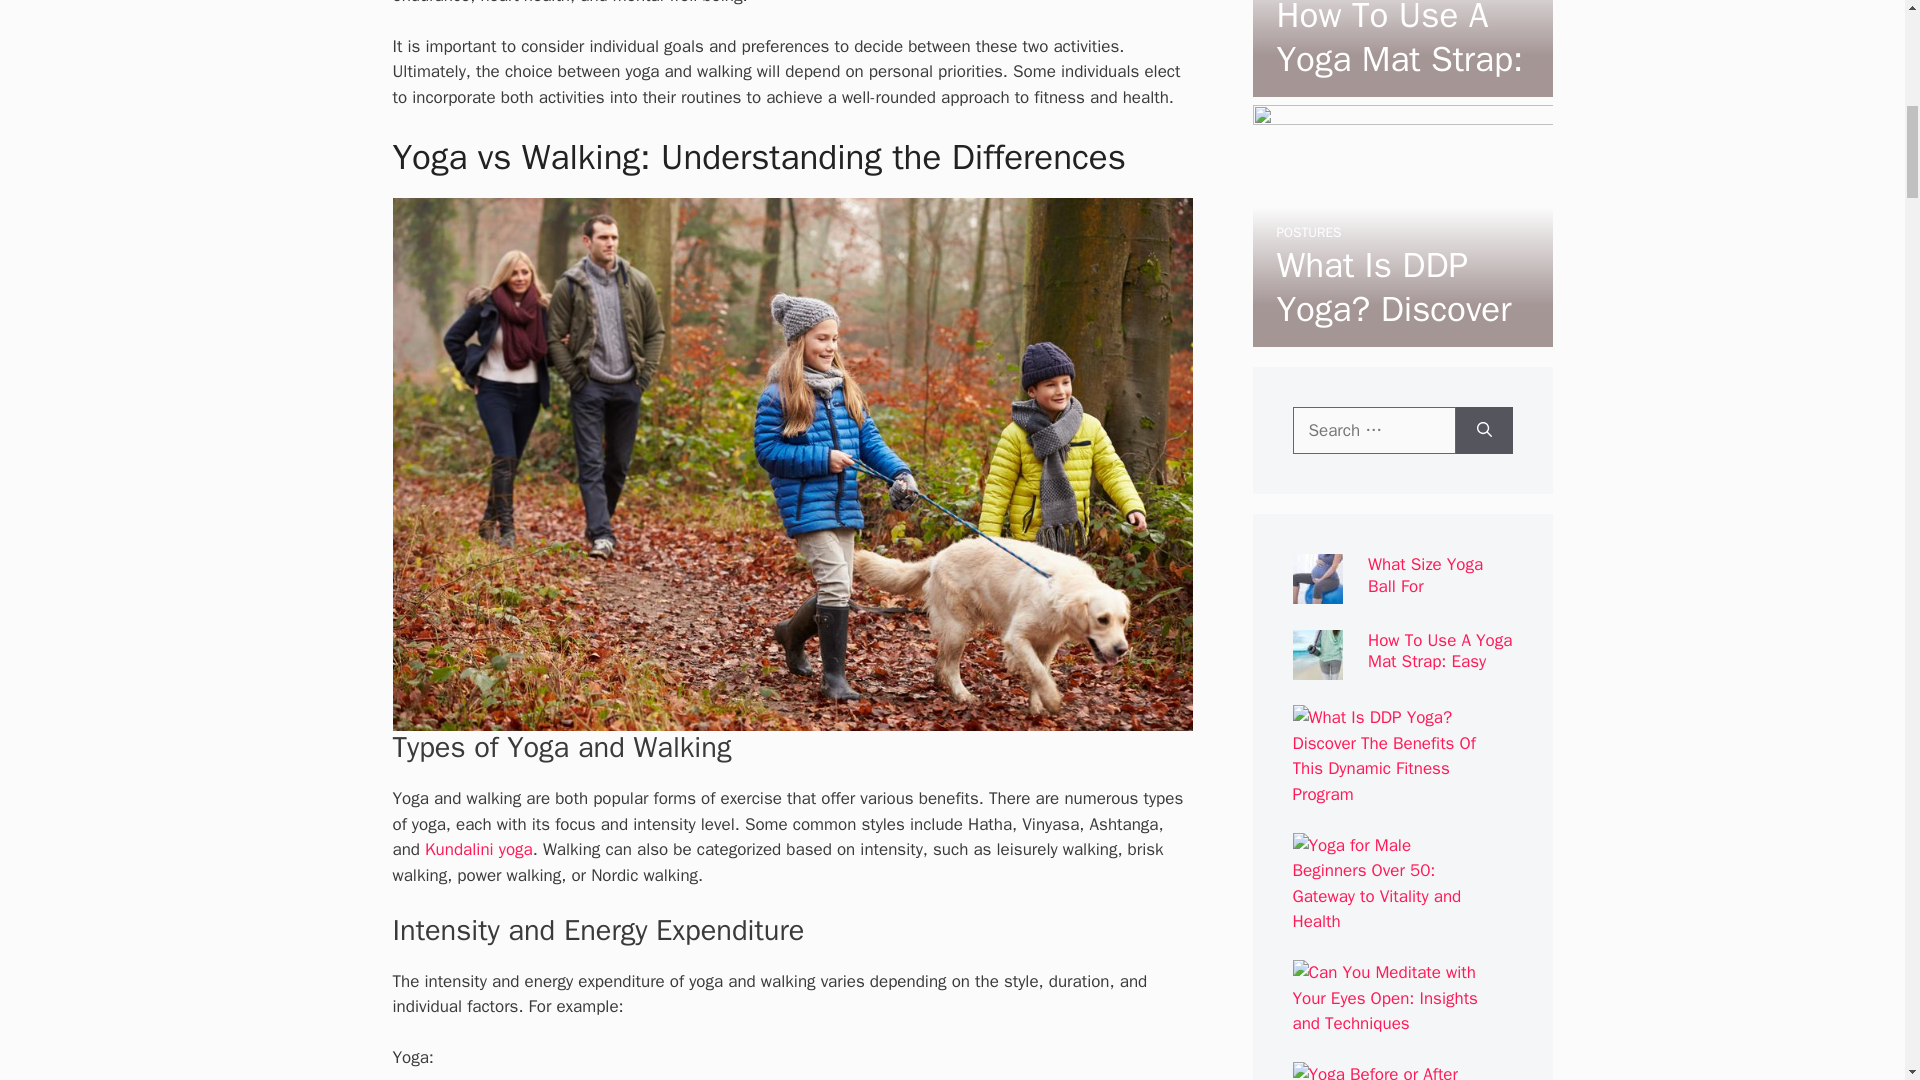  I want to click on POSTURES, so click(1308, 232).